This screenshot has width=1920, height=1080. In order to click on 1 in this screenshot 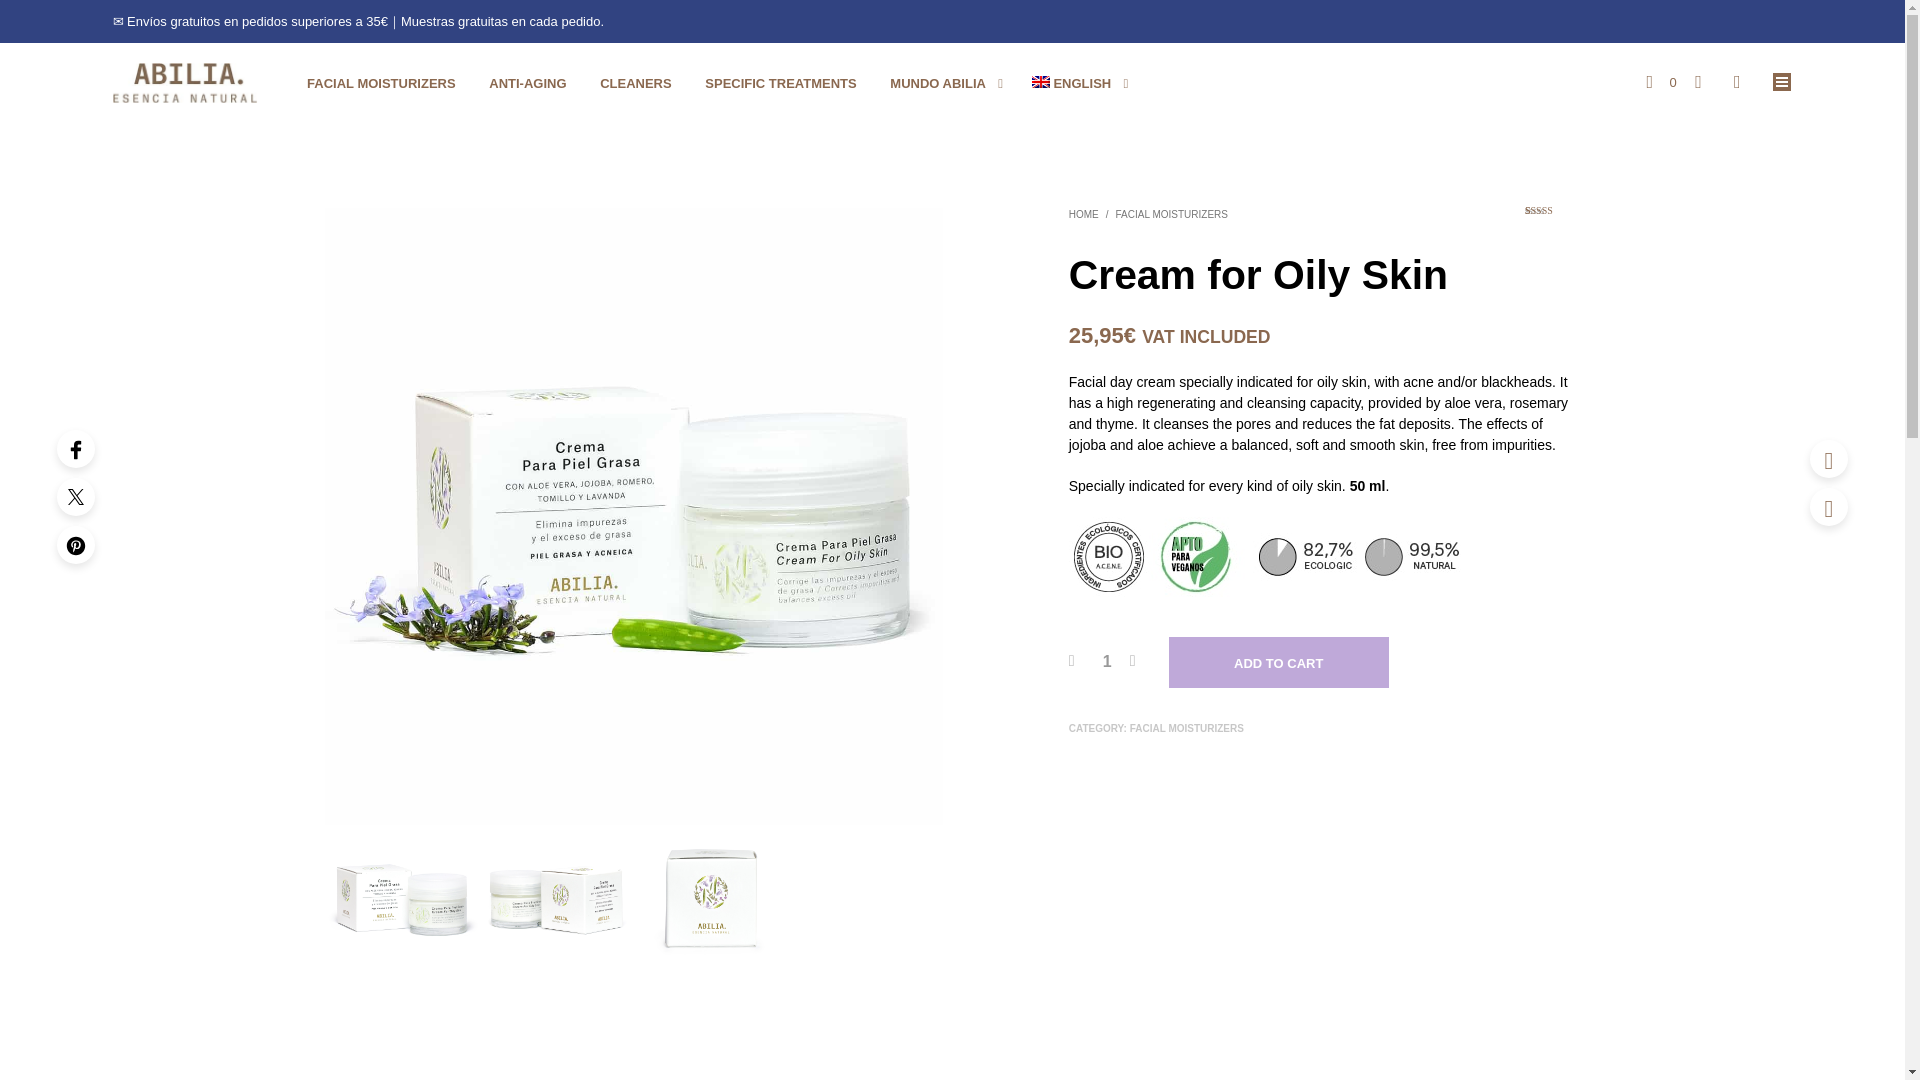, I will do `click(1107, 662)`.